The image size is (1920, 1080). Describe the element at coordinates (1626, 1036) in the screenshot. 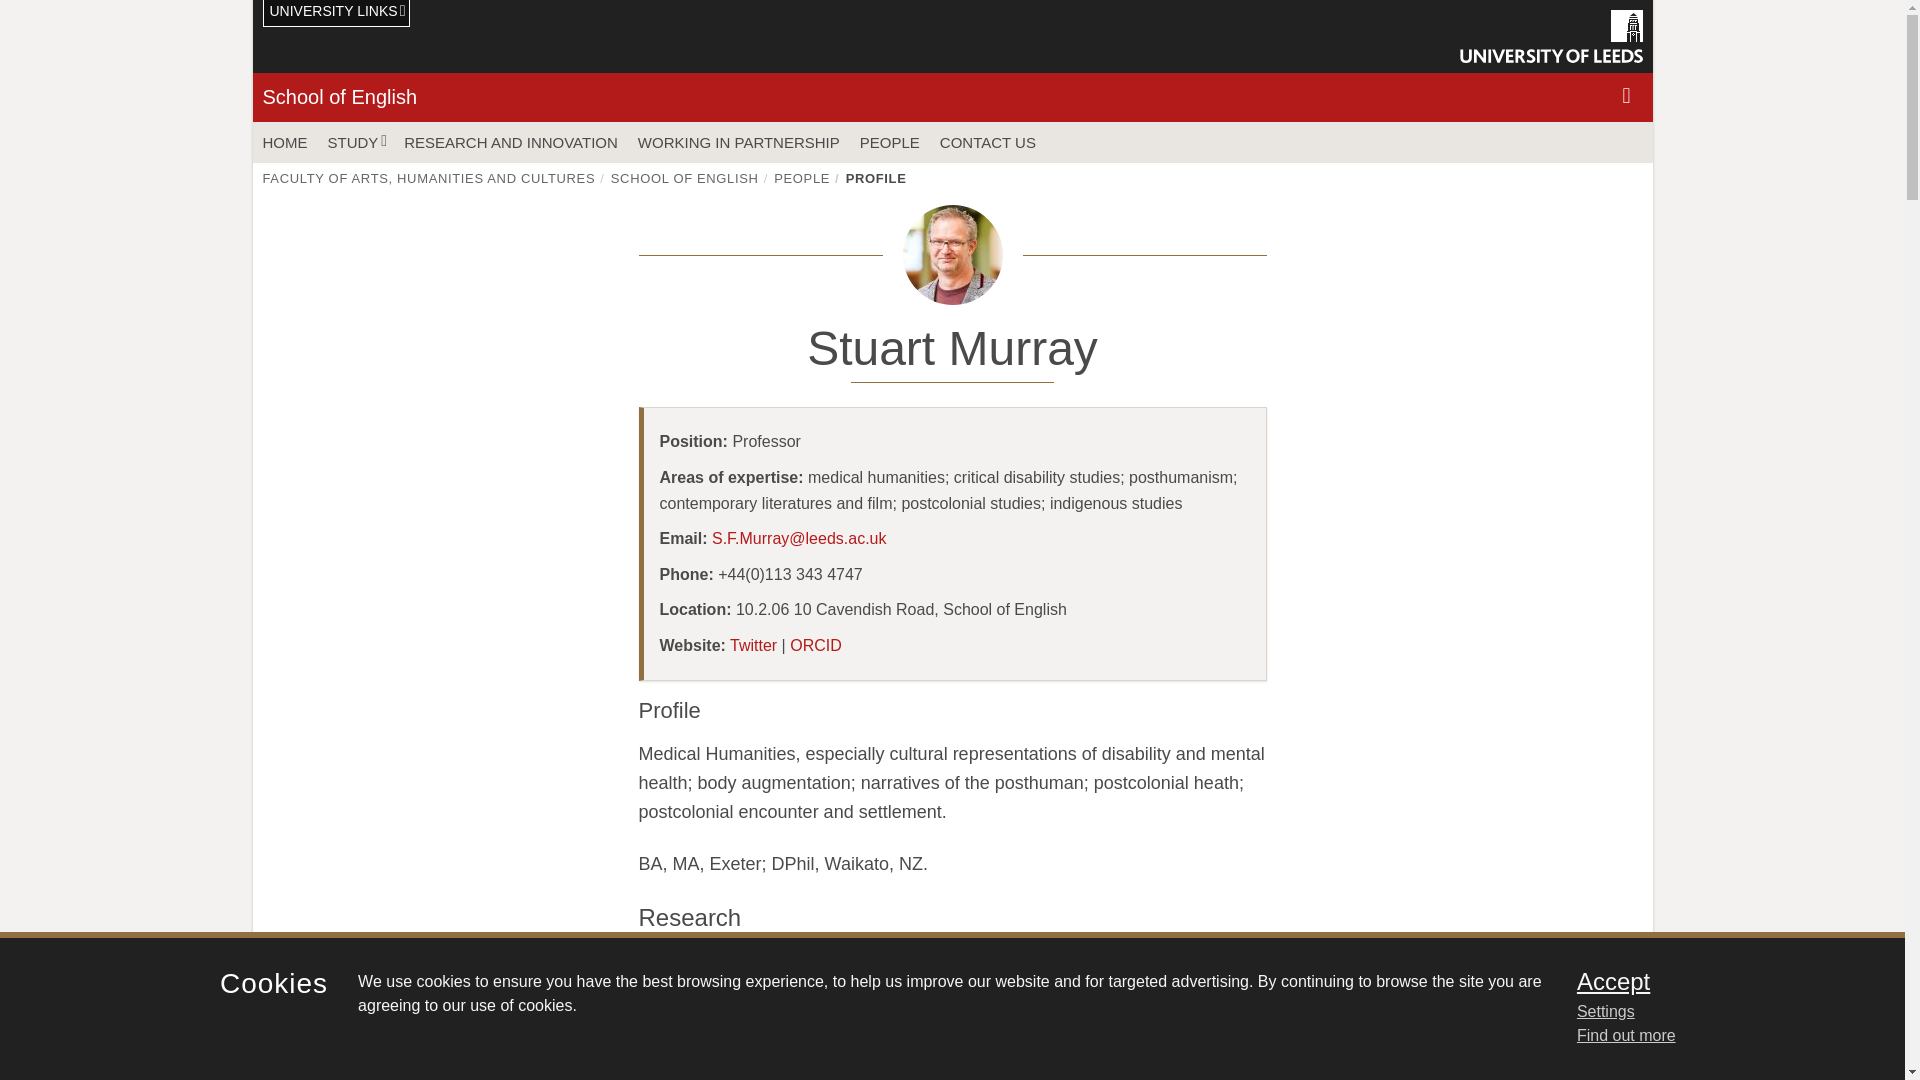

I see `Find out more` at that location.